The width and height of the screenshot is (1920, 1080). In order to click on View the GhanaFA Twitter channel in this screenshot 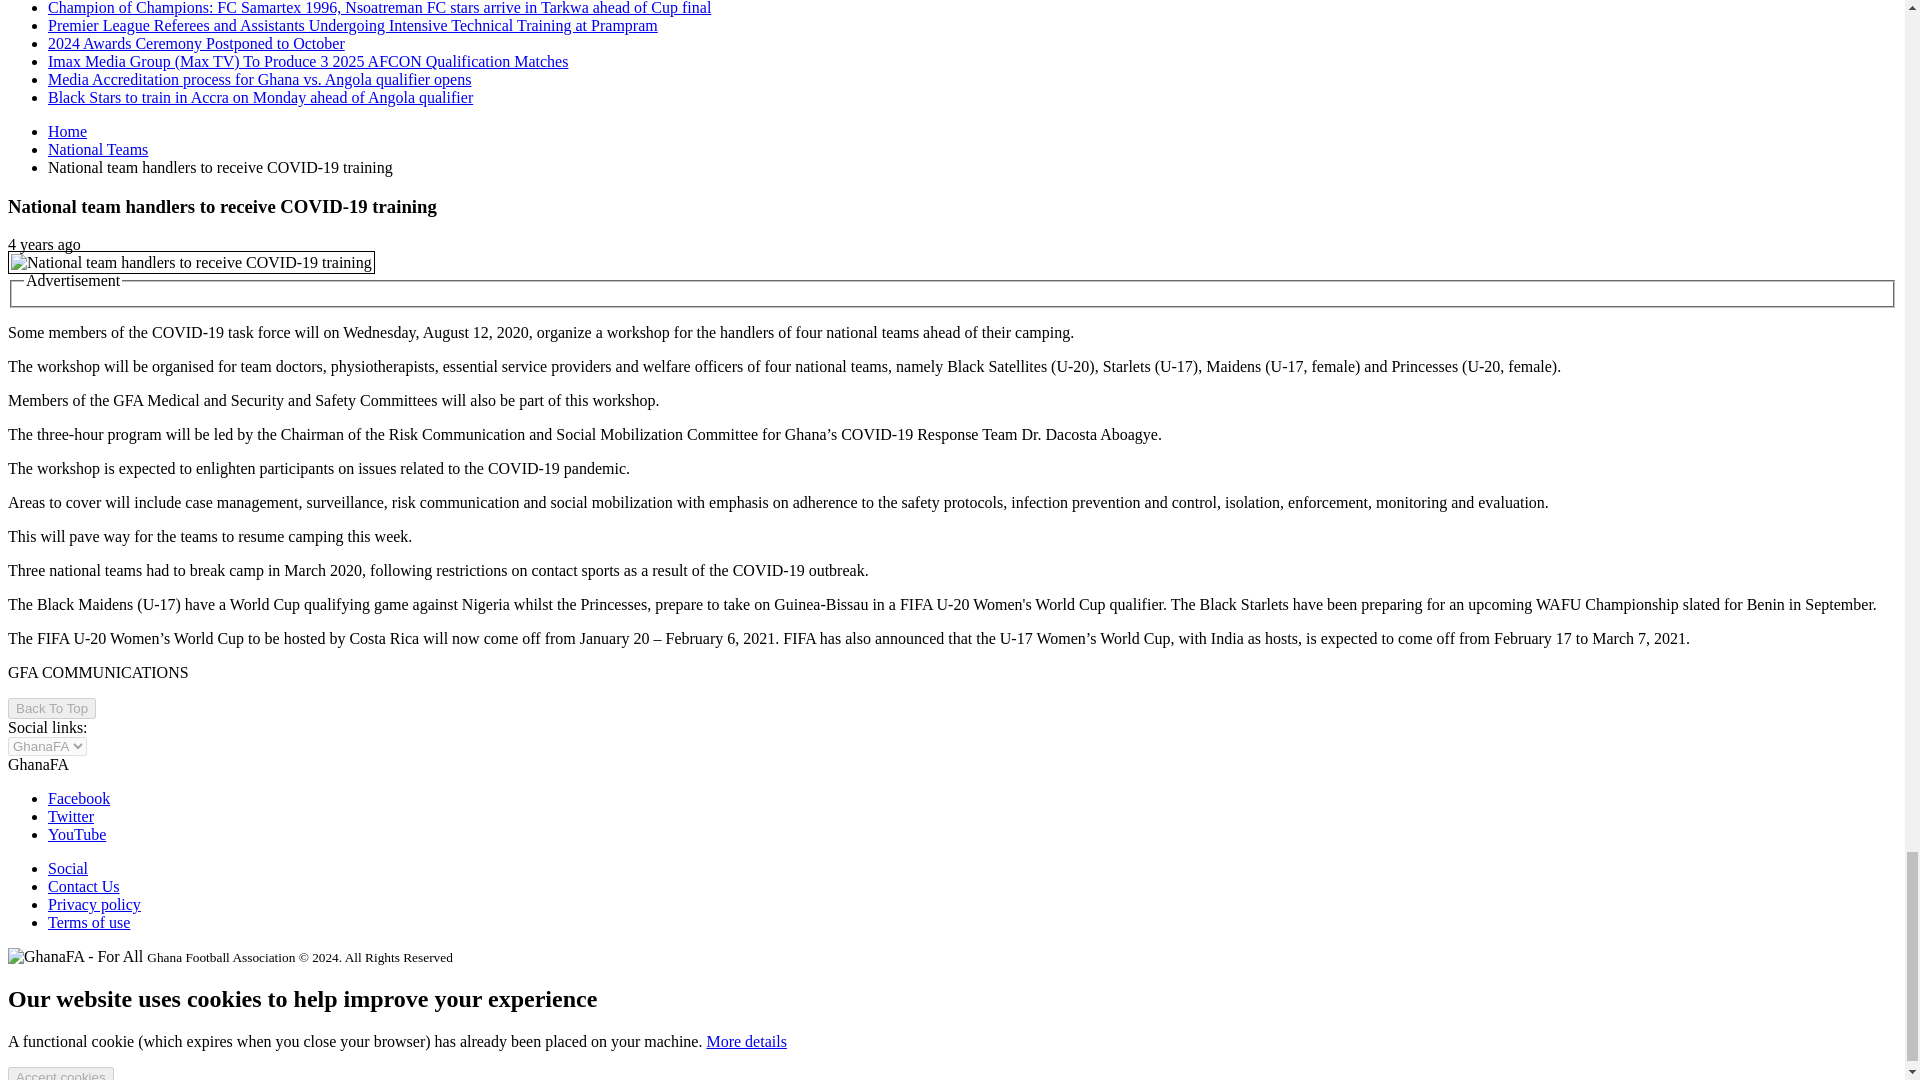, I will do `click(71, 816)`.